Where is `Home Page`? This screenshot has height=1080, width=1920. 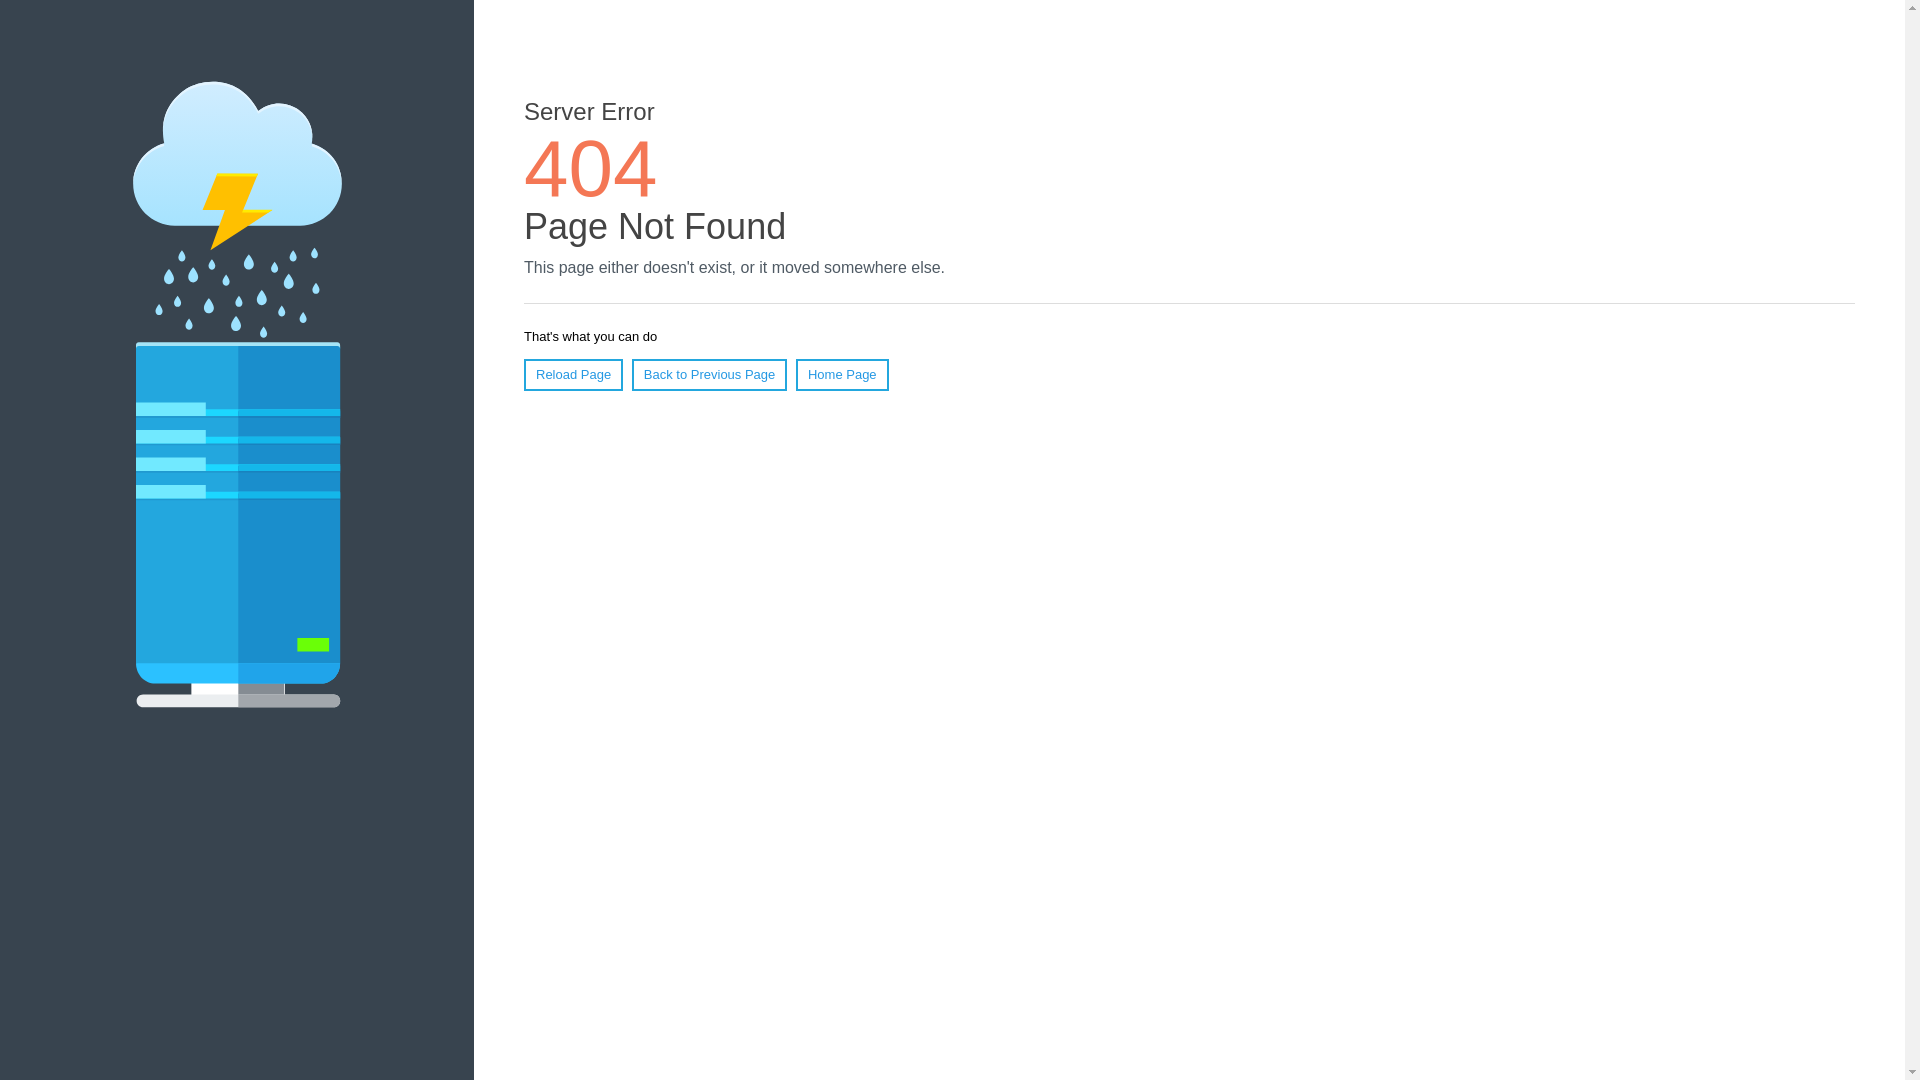 Home Page is located at coordinates (842, 375).